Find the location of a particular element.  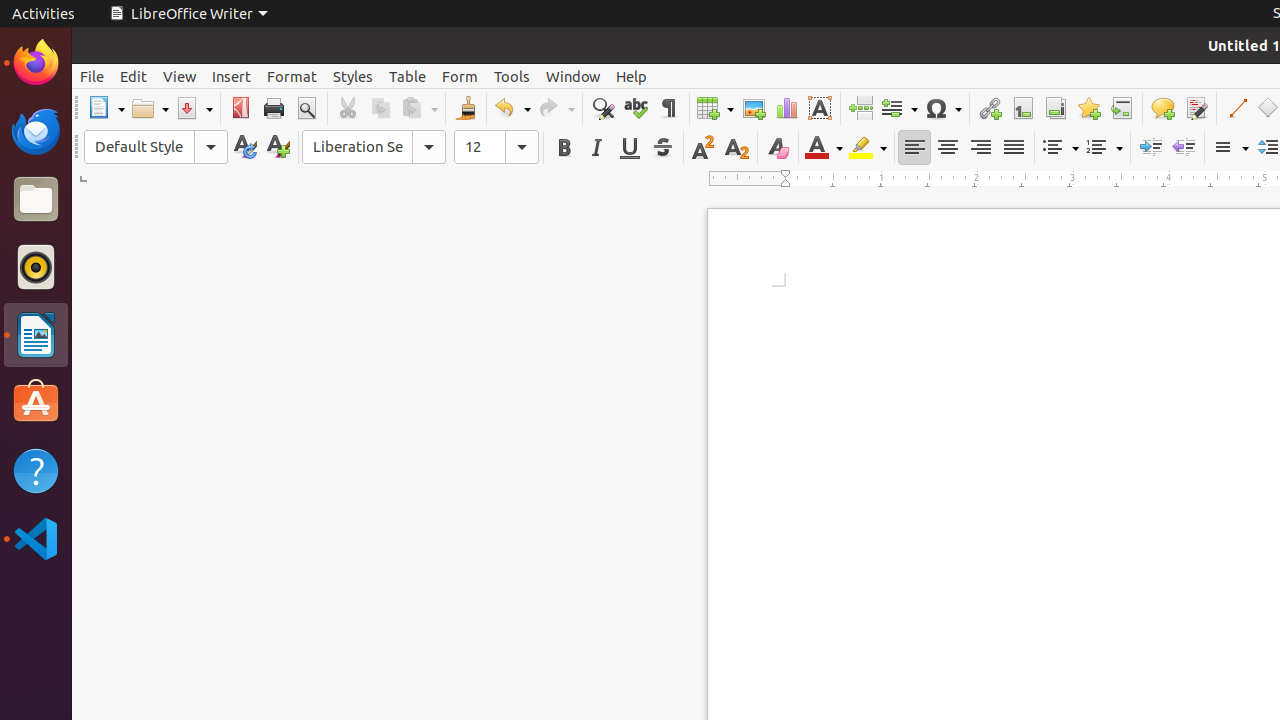

Undo is located at coordinates (512, 108).